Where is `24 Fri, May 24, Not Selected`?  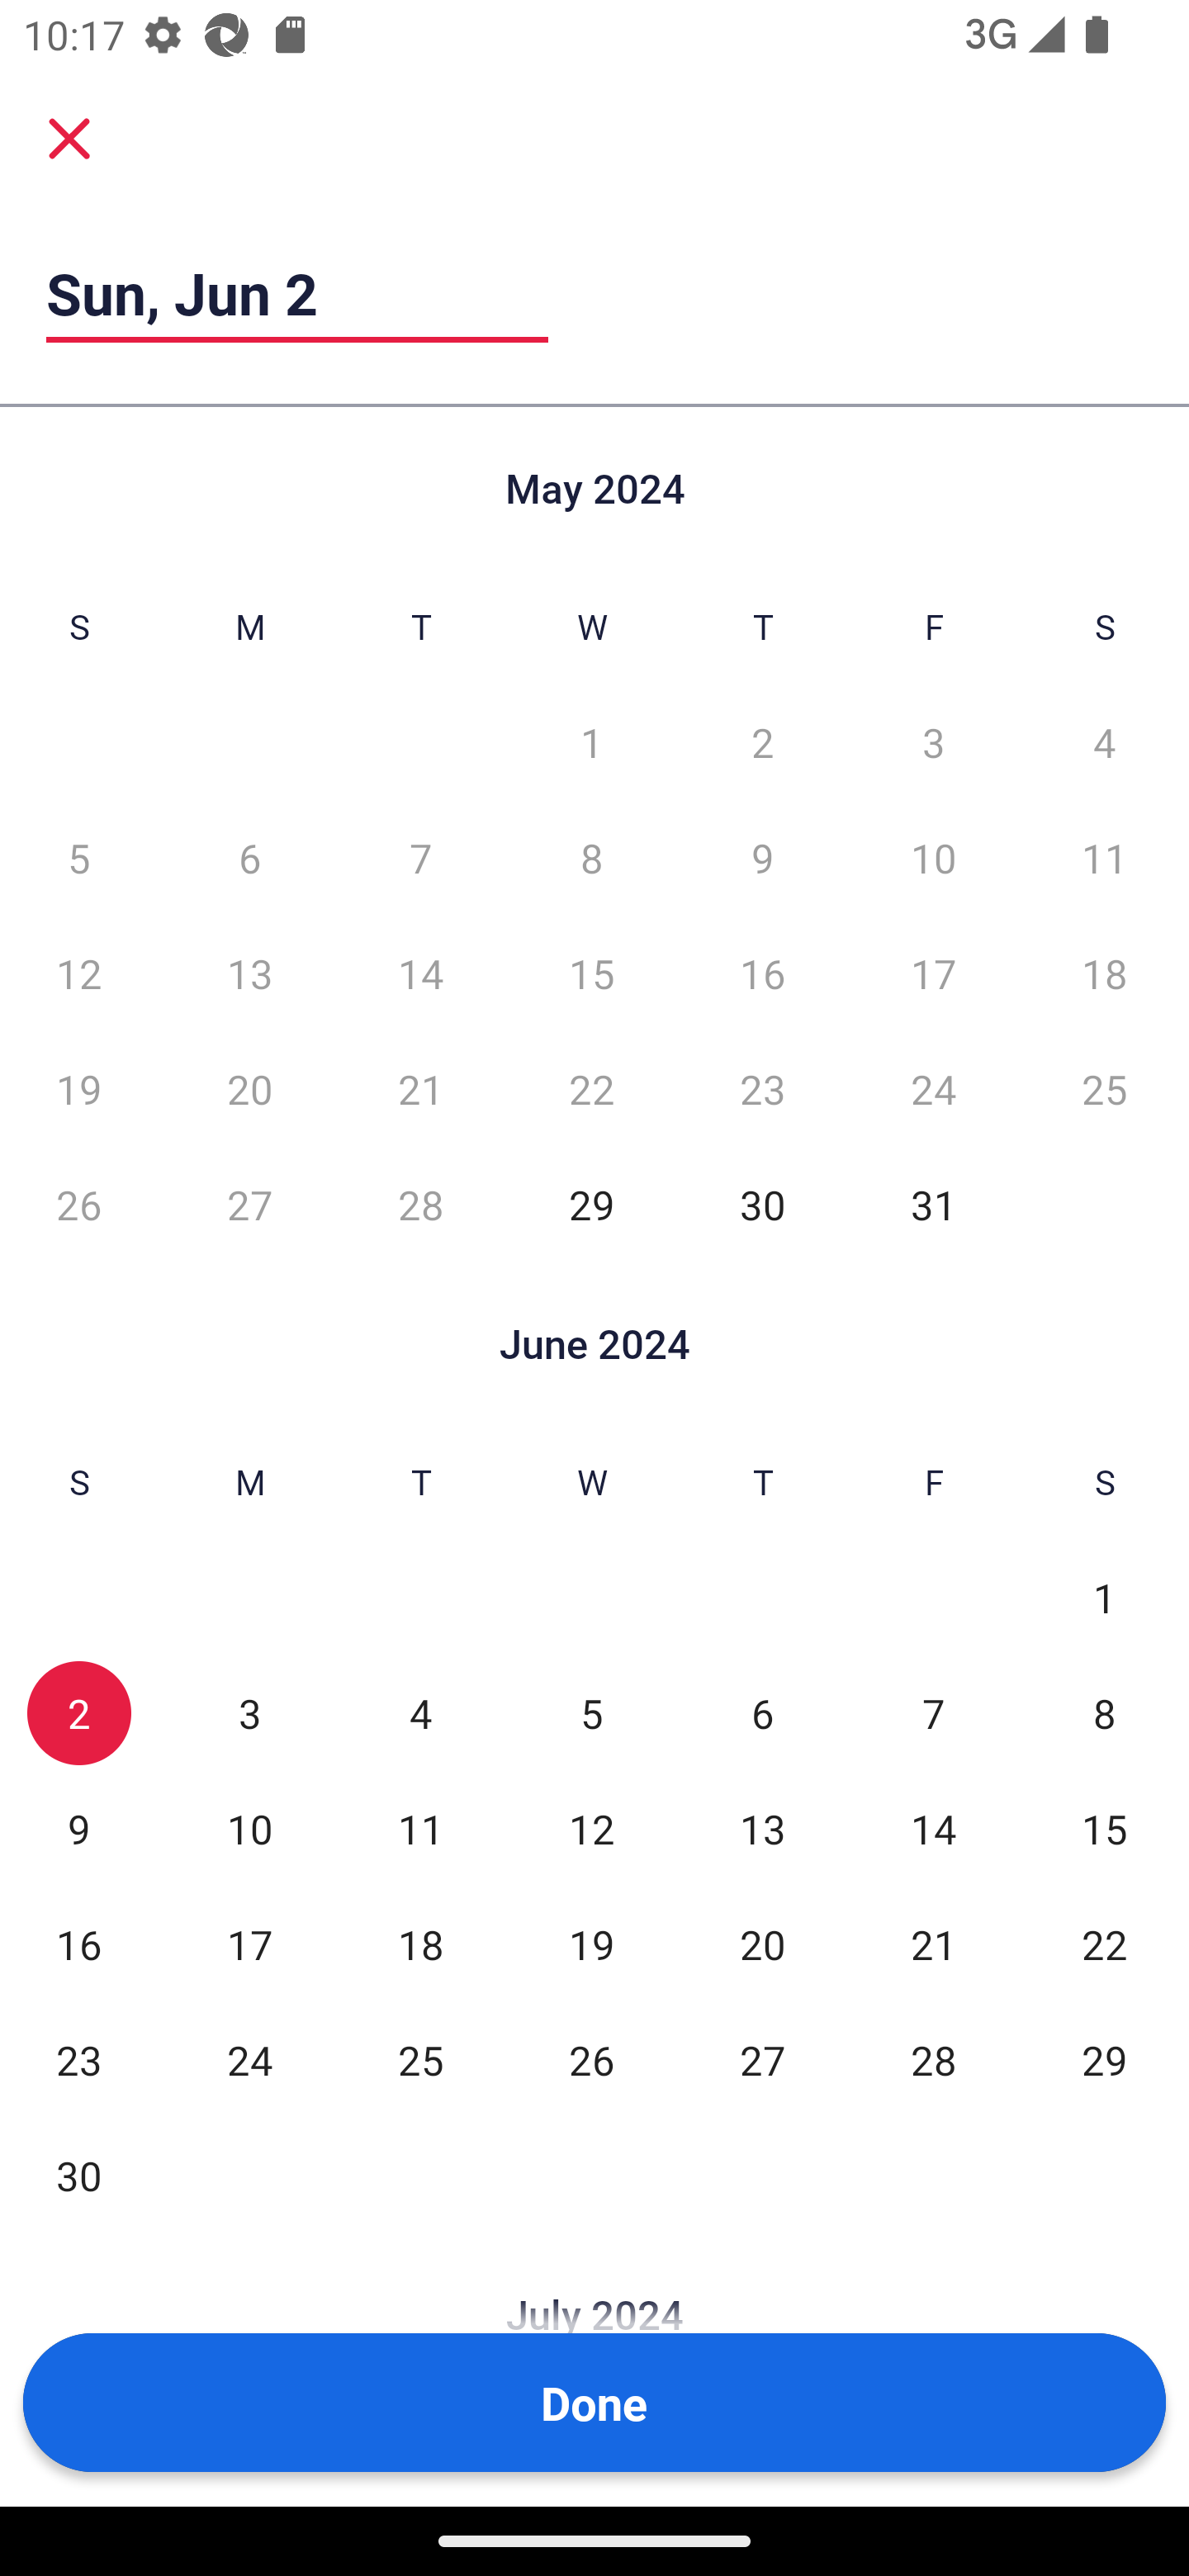
24 Fri, May 24, Not Selected is located at coordinates (933, 1088).